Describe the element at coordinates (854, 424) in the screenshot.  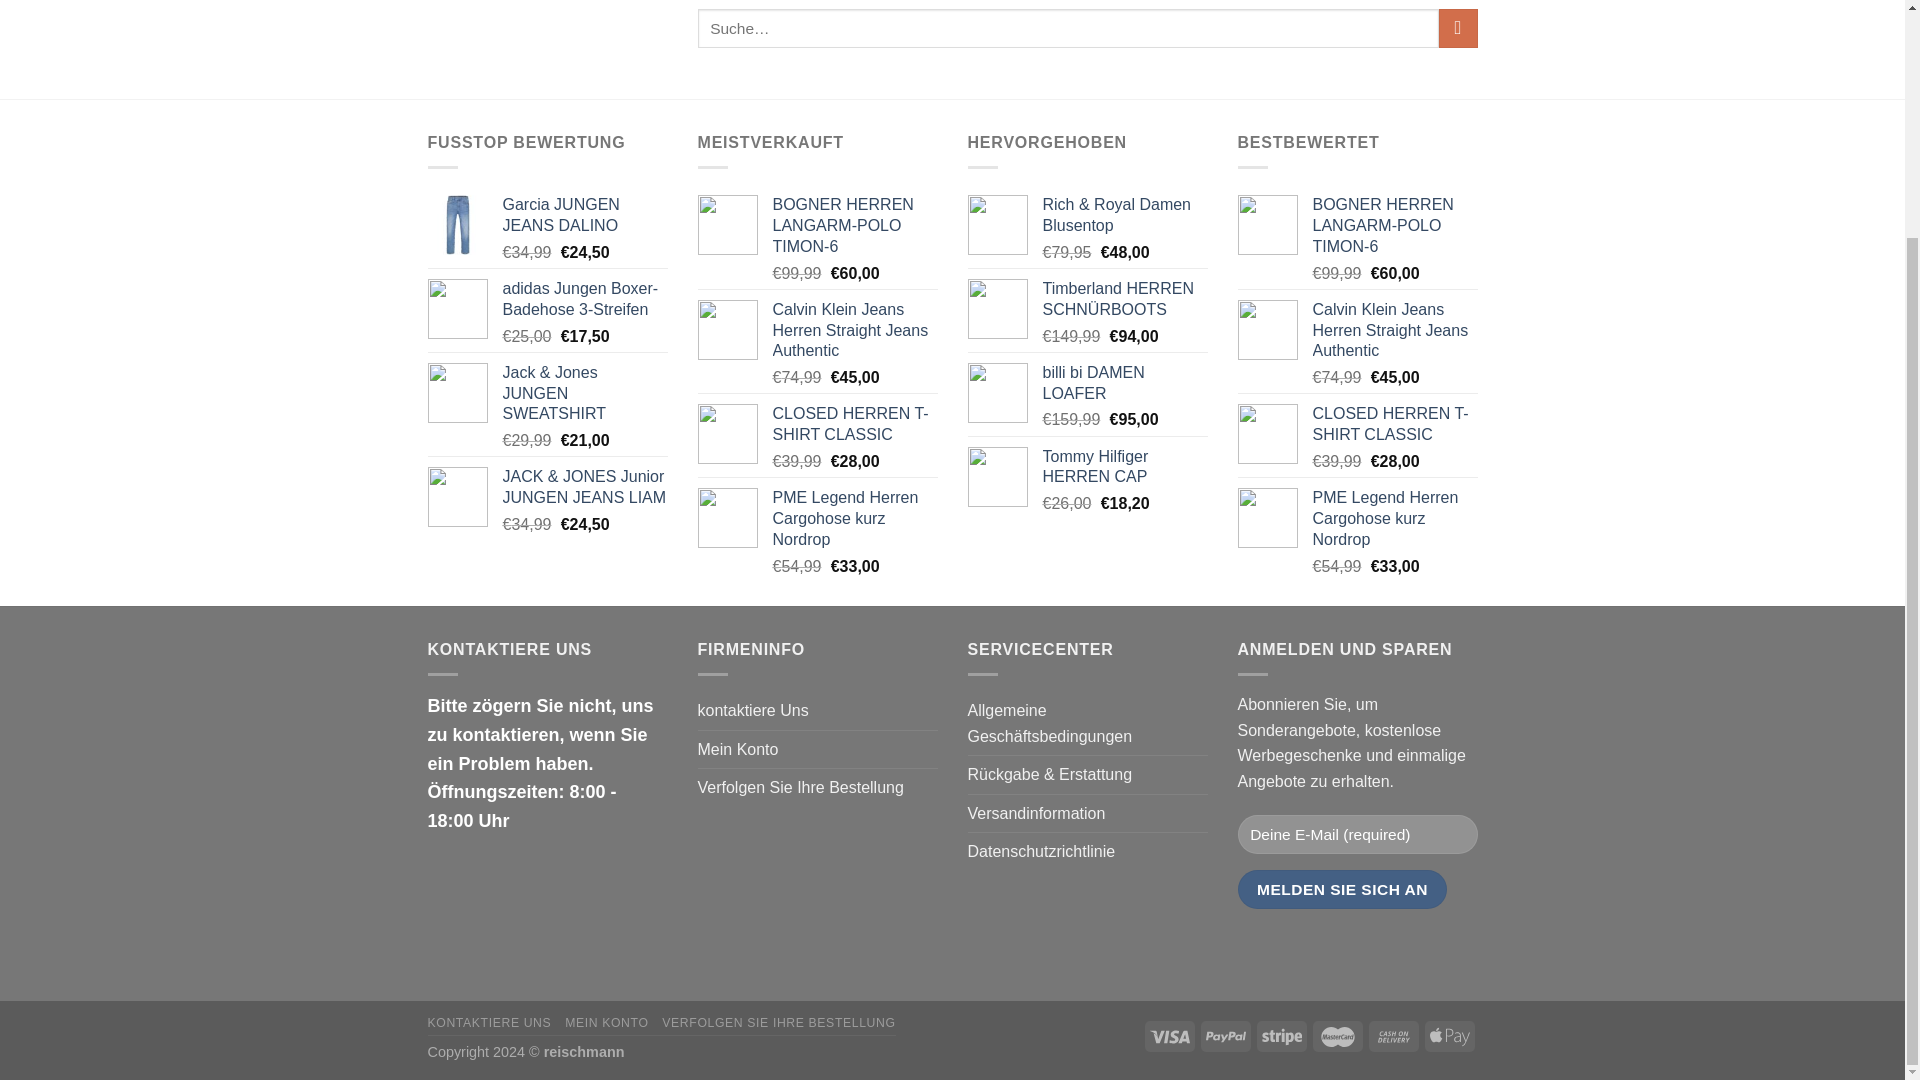
I see `CLOSED HERREN T-SHIRT CLASSIC` at that location.